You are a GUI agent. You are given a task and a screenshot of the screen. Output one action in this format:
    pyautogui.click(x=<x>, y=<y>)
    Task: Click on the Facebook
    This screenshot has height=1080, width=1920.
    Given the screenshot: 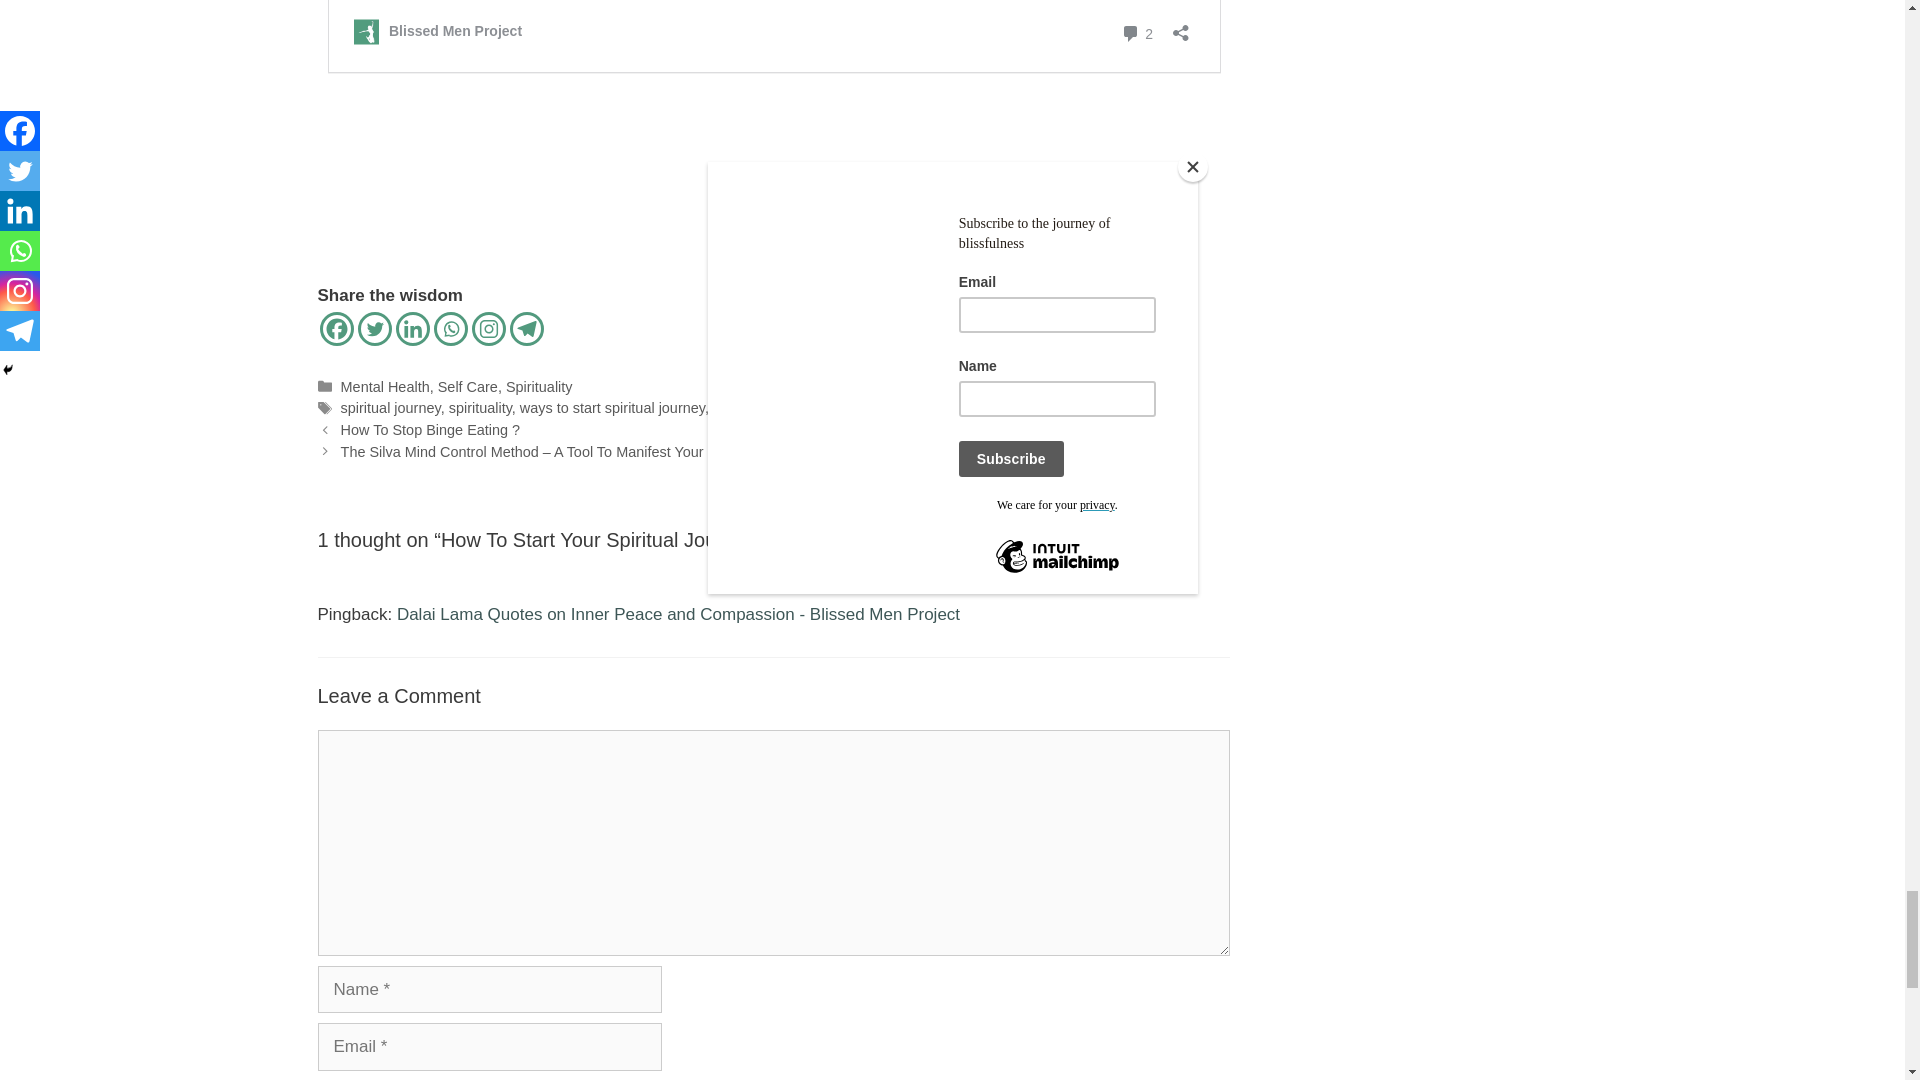 What is the action you would take?
    pyautogui.click(x=336, y=328)
    